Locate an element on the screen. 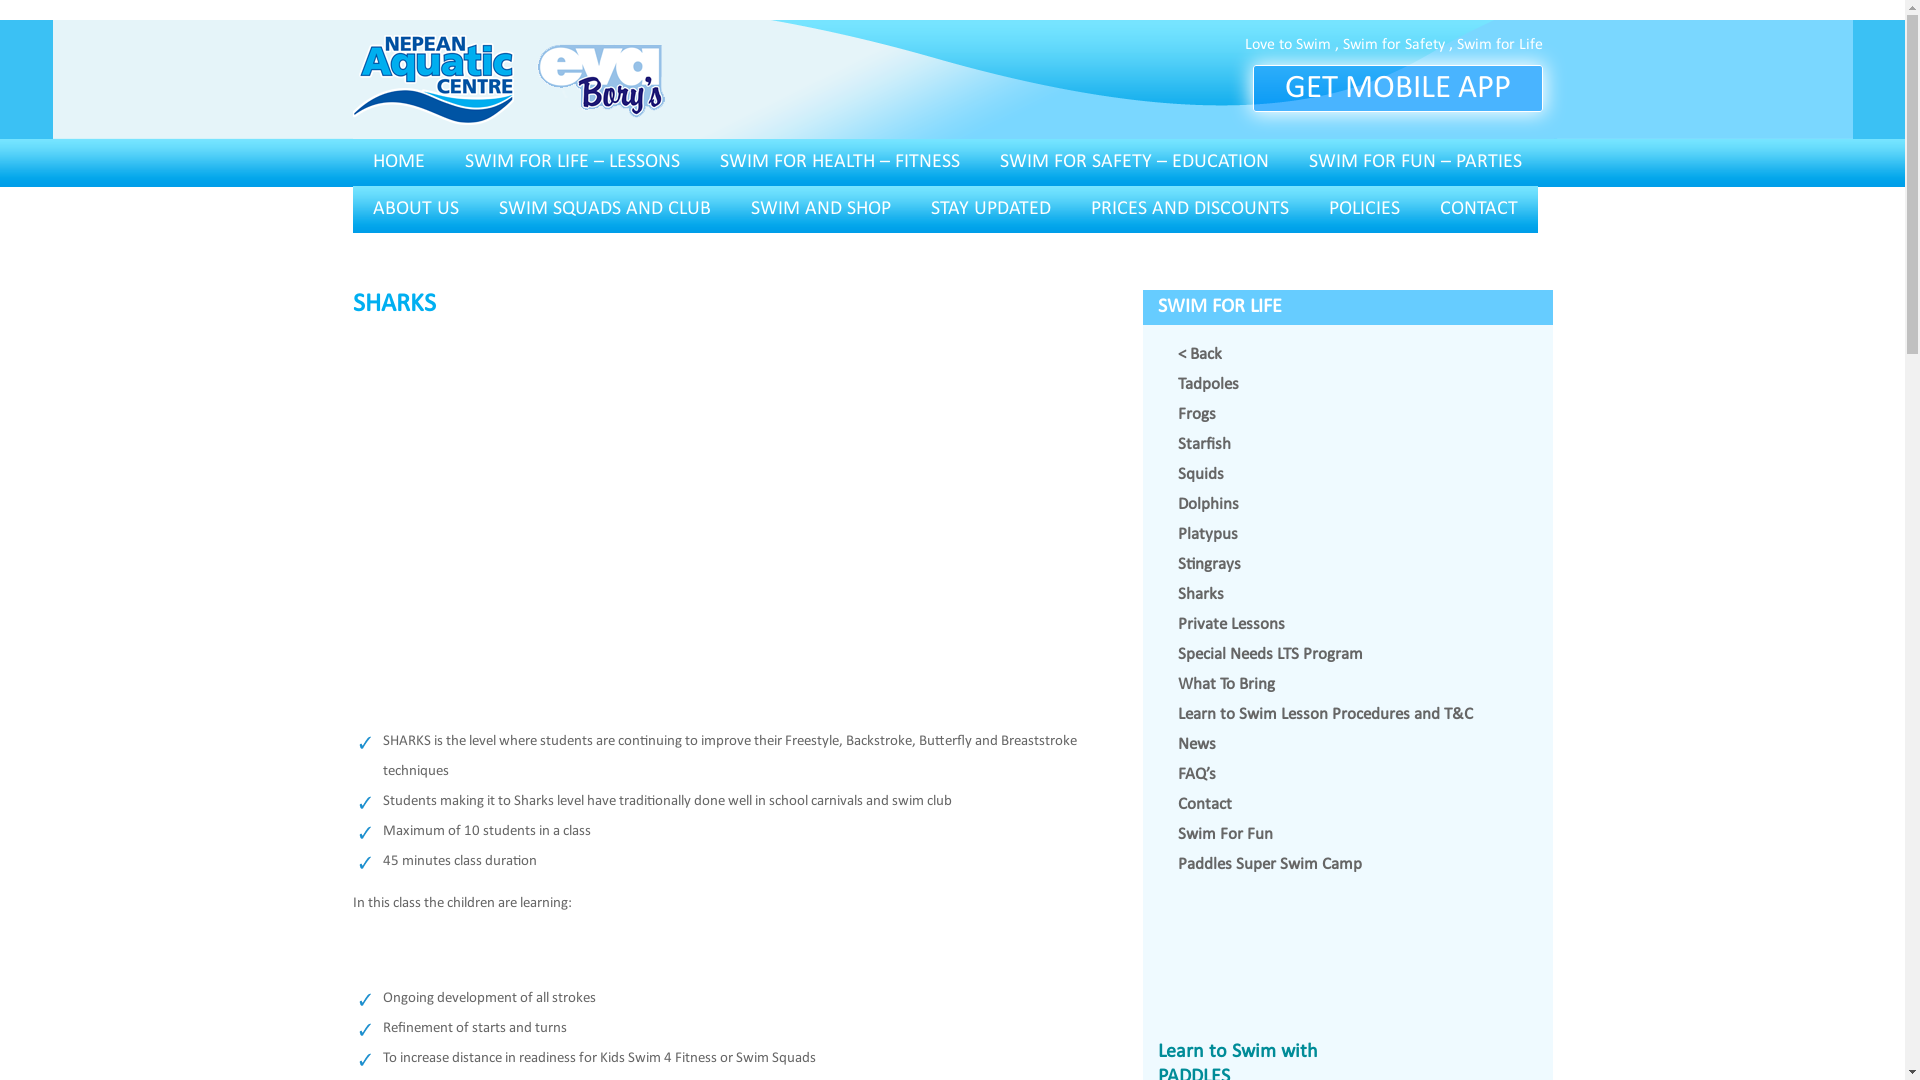 This screenshot has width=1920, height=1080. Dolphins is located at coordinates (1208, 504).